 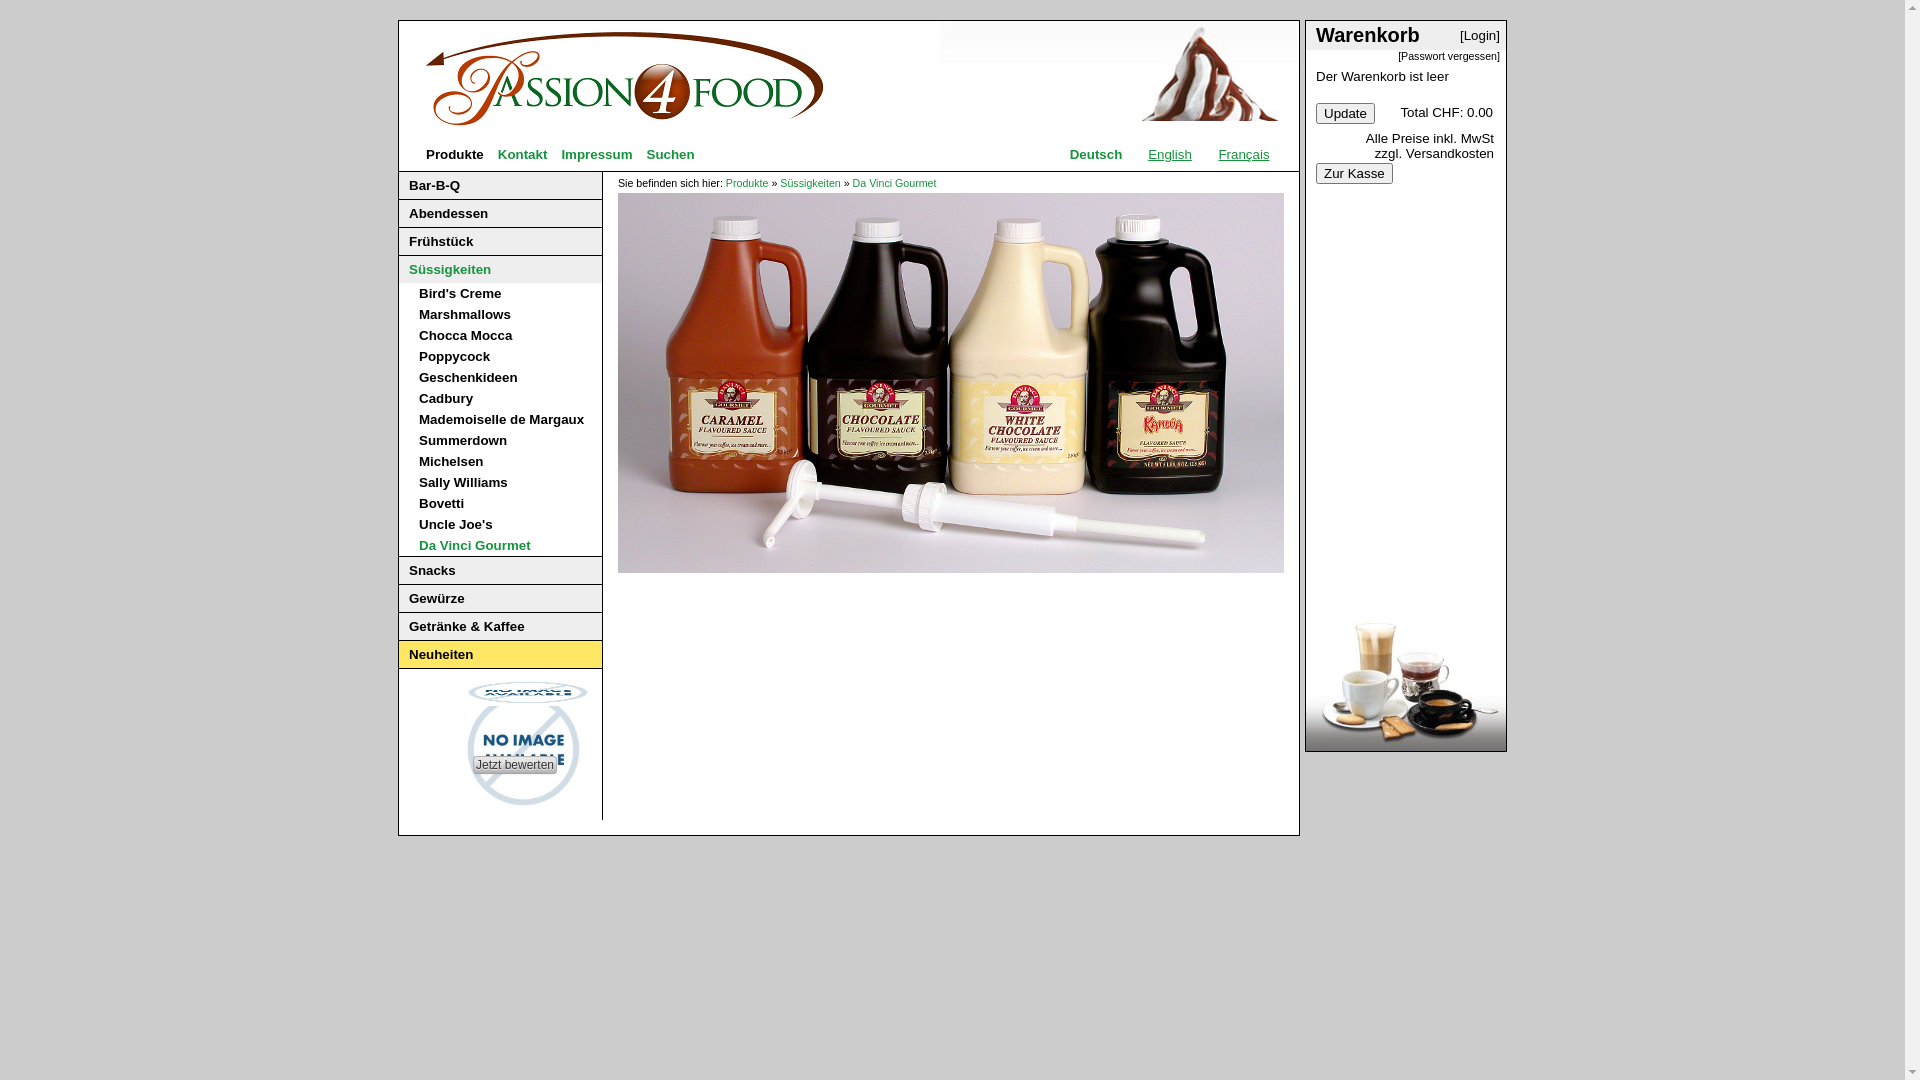 I want to click on Geschenkideen, so click(x=468, y=377).